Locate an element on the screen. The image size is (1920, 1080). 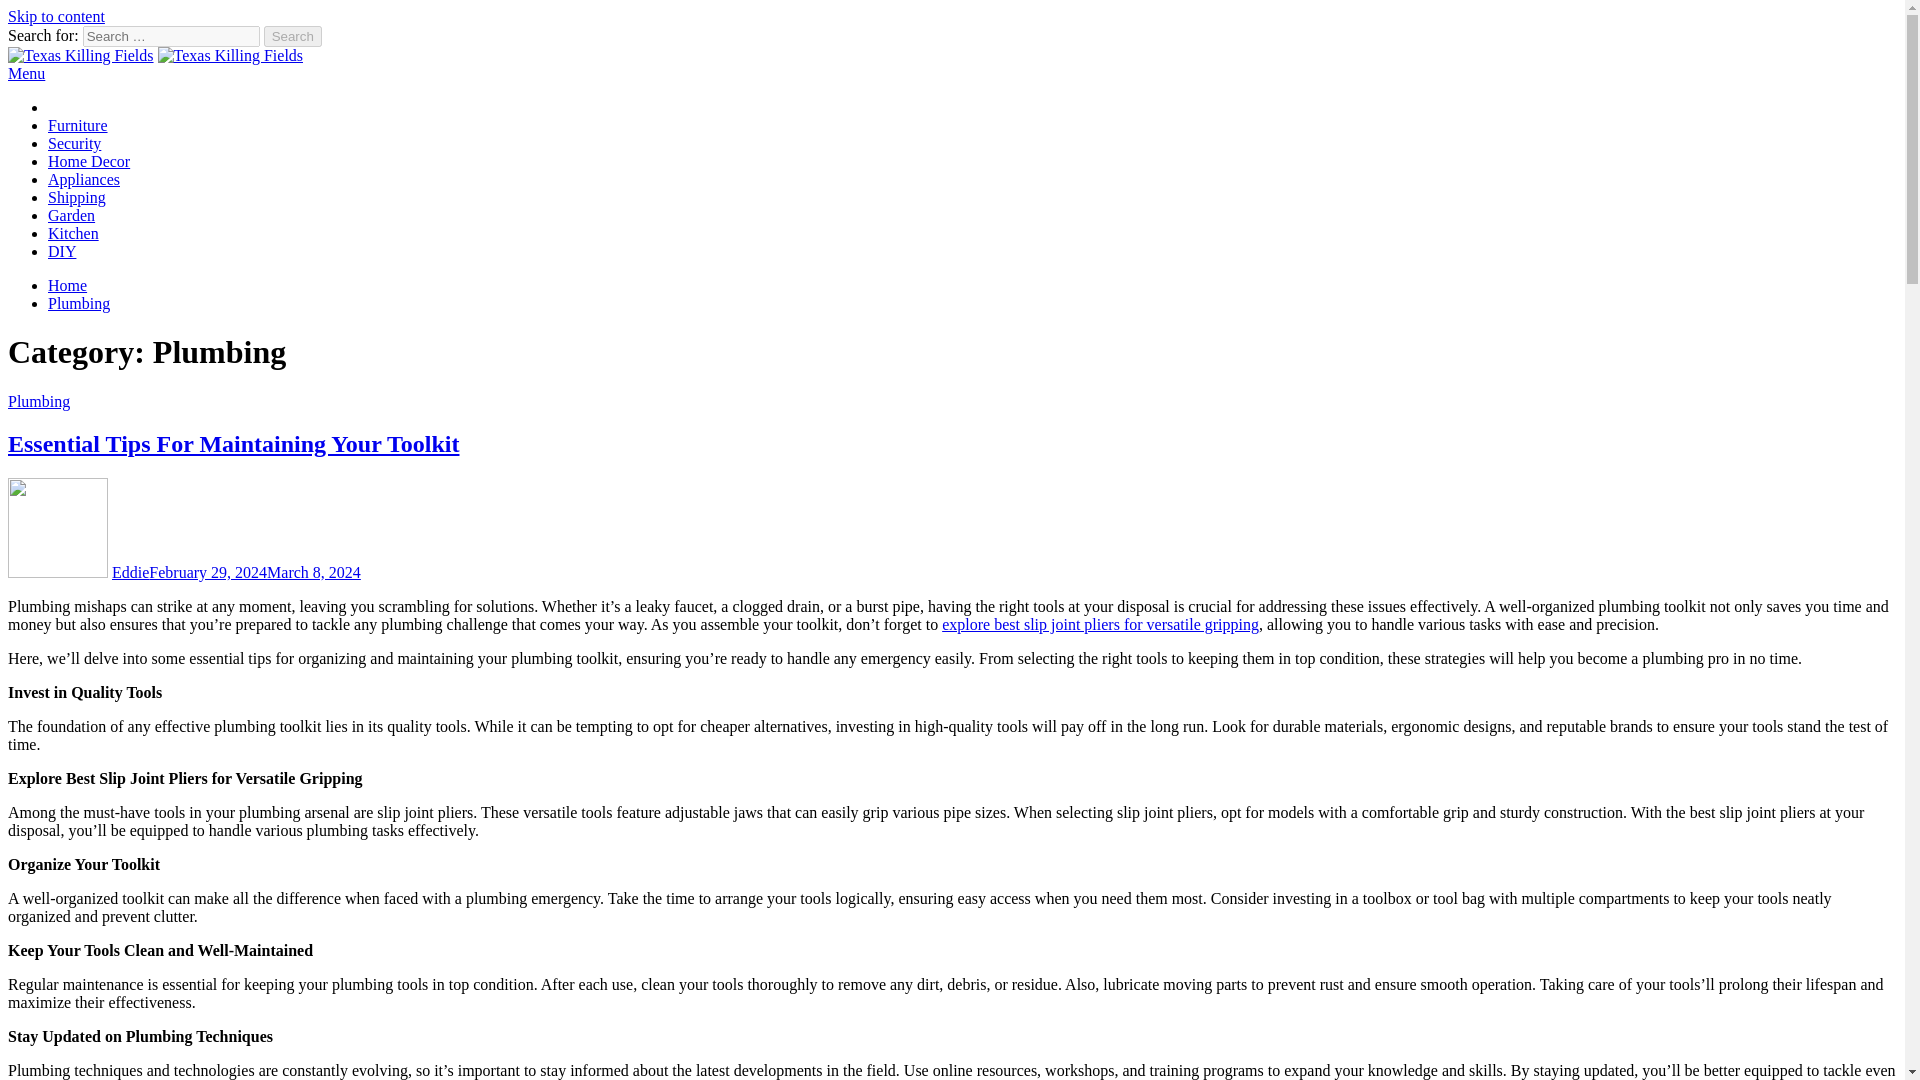
Home Decor is located at coordinates (89, 161).